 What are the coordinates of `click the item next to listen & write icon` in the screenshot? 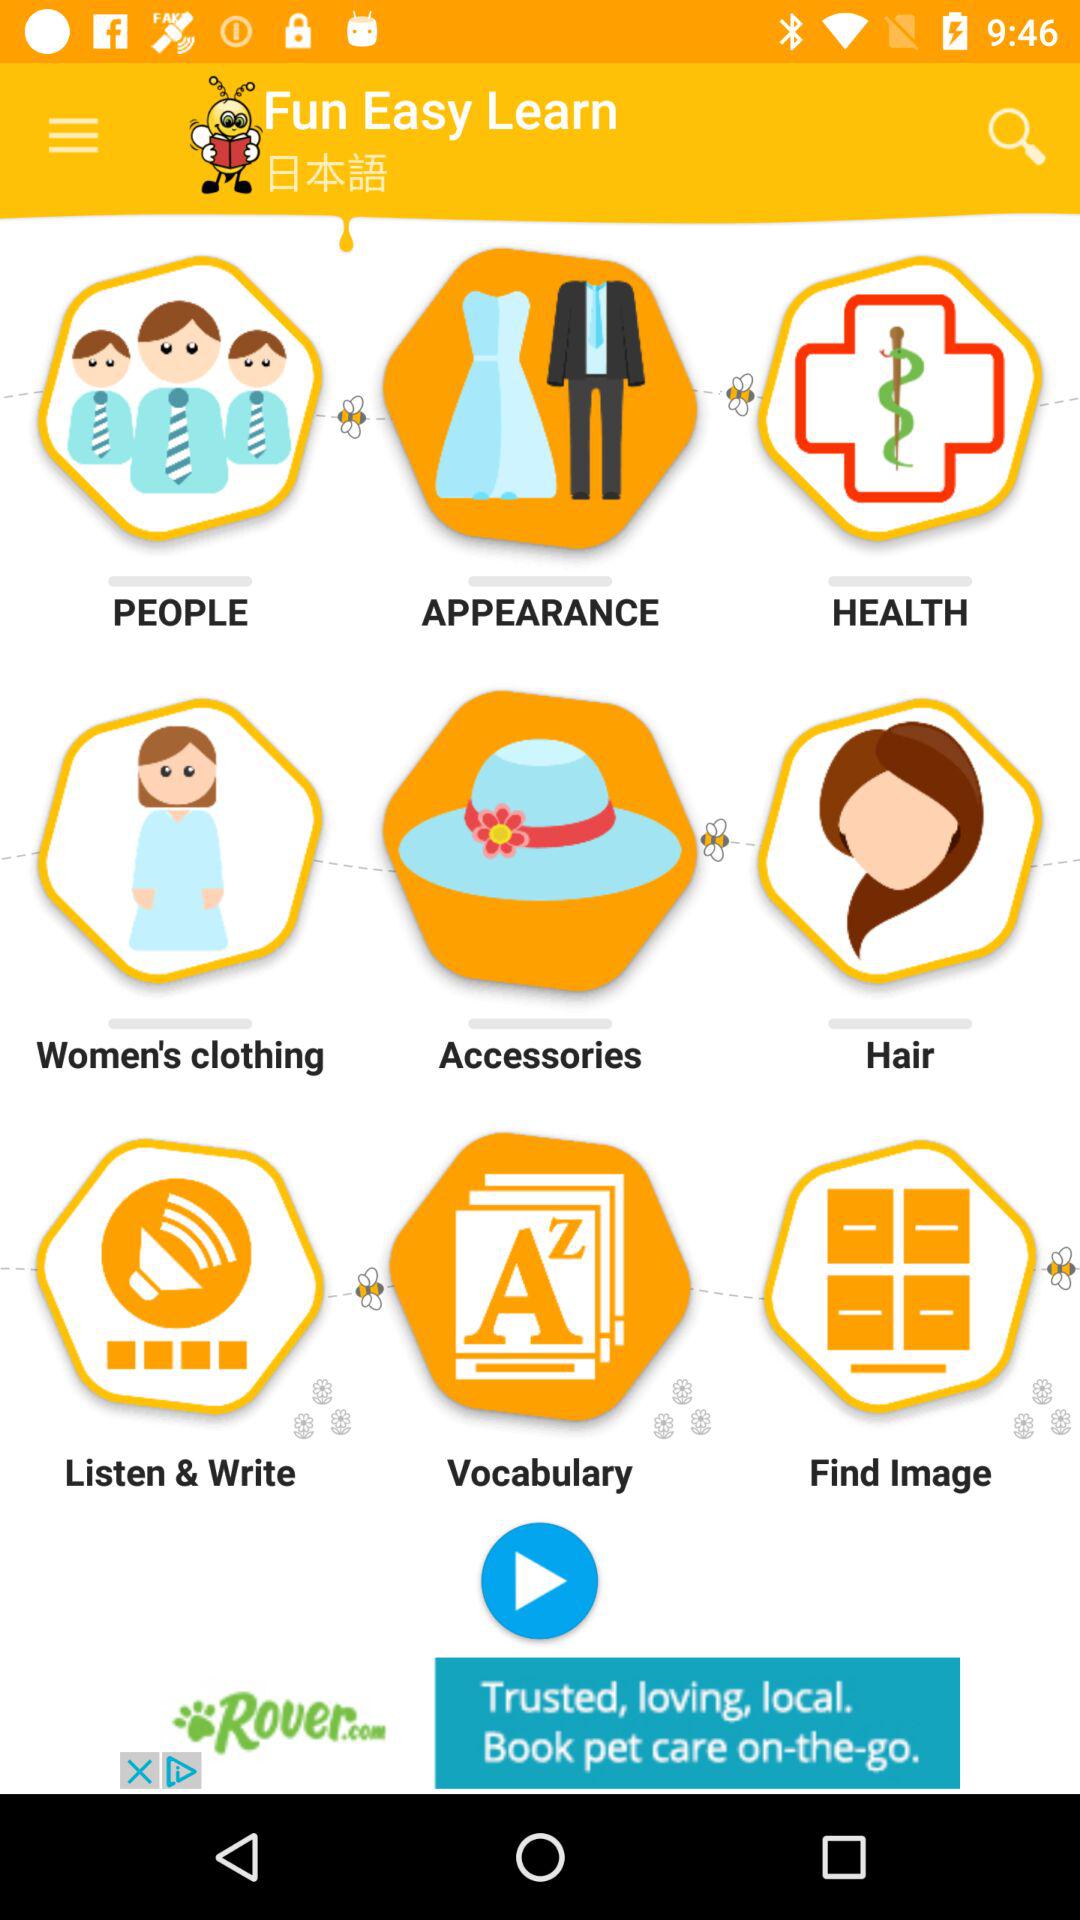 It's located at (539, 1583).